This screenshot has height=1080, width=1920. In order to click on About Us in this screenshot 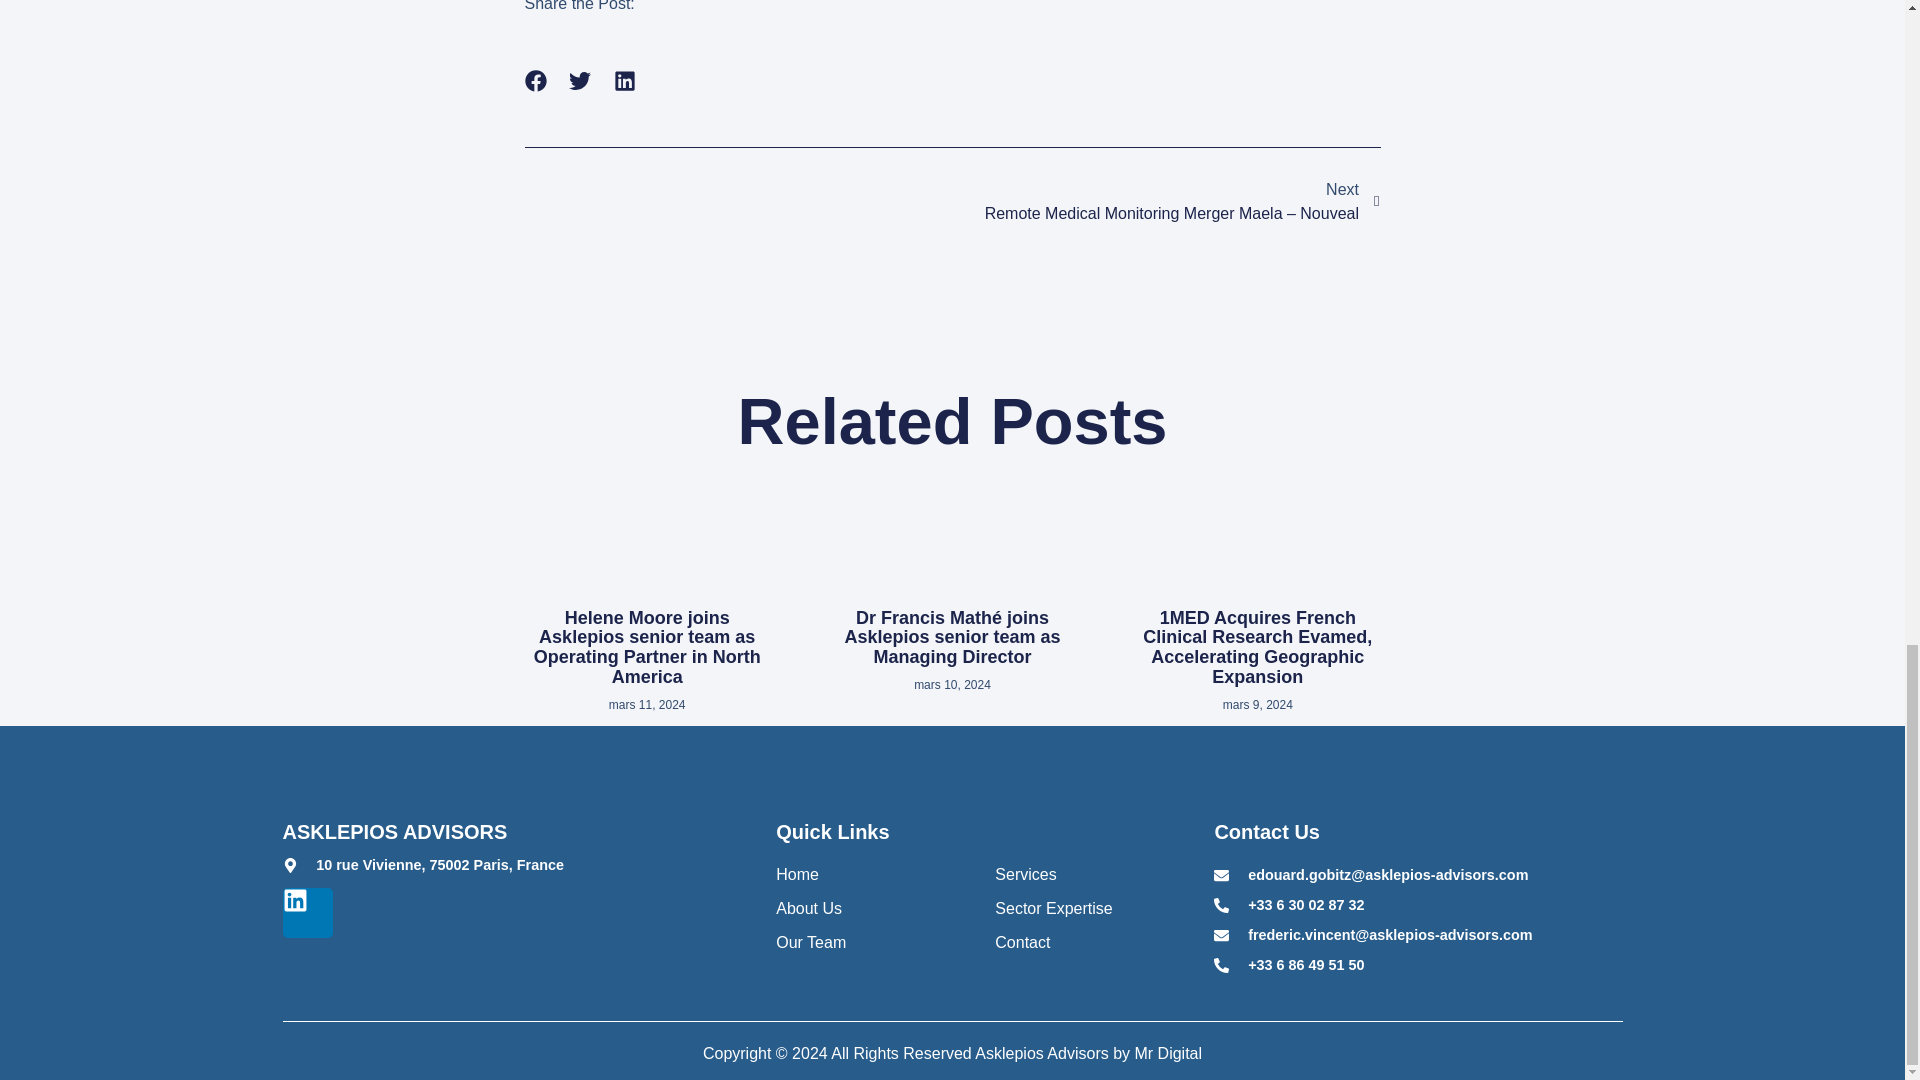, I will do `click(870, 909)`.